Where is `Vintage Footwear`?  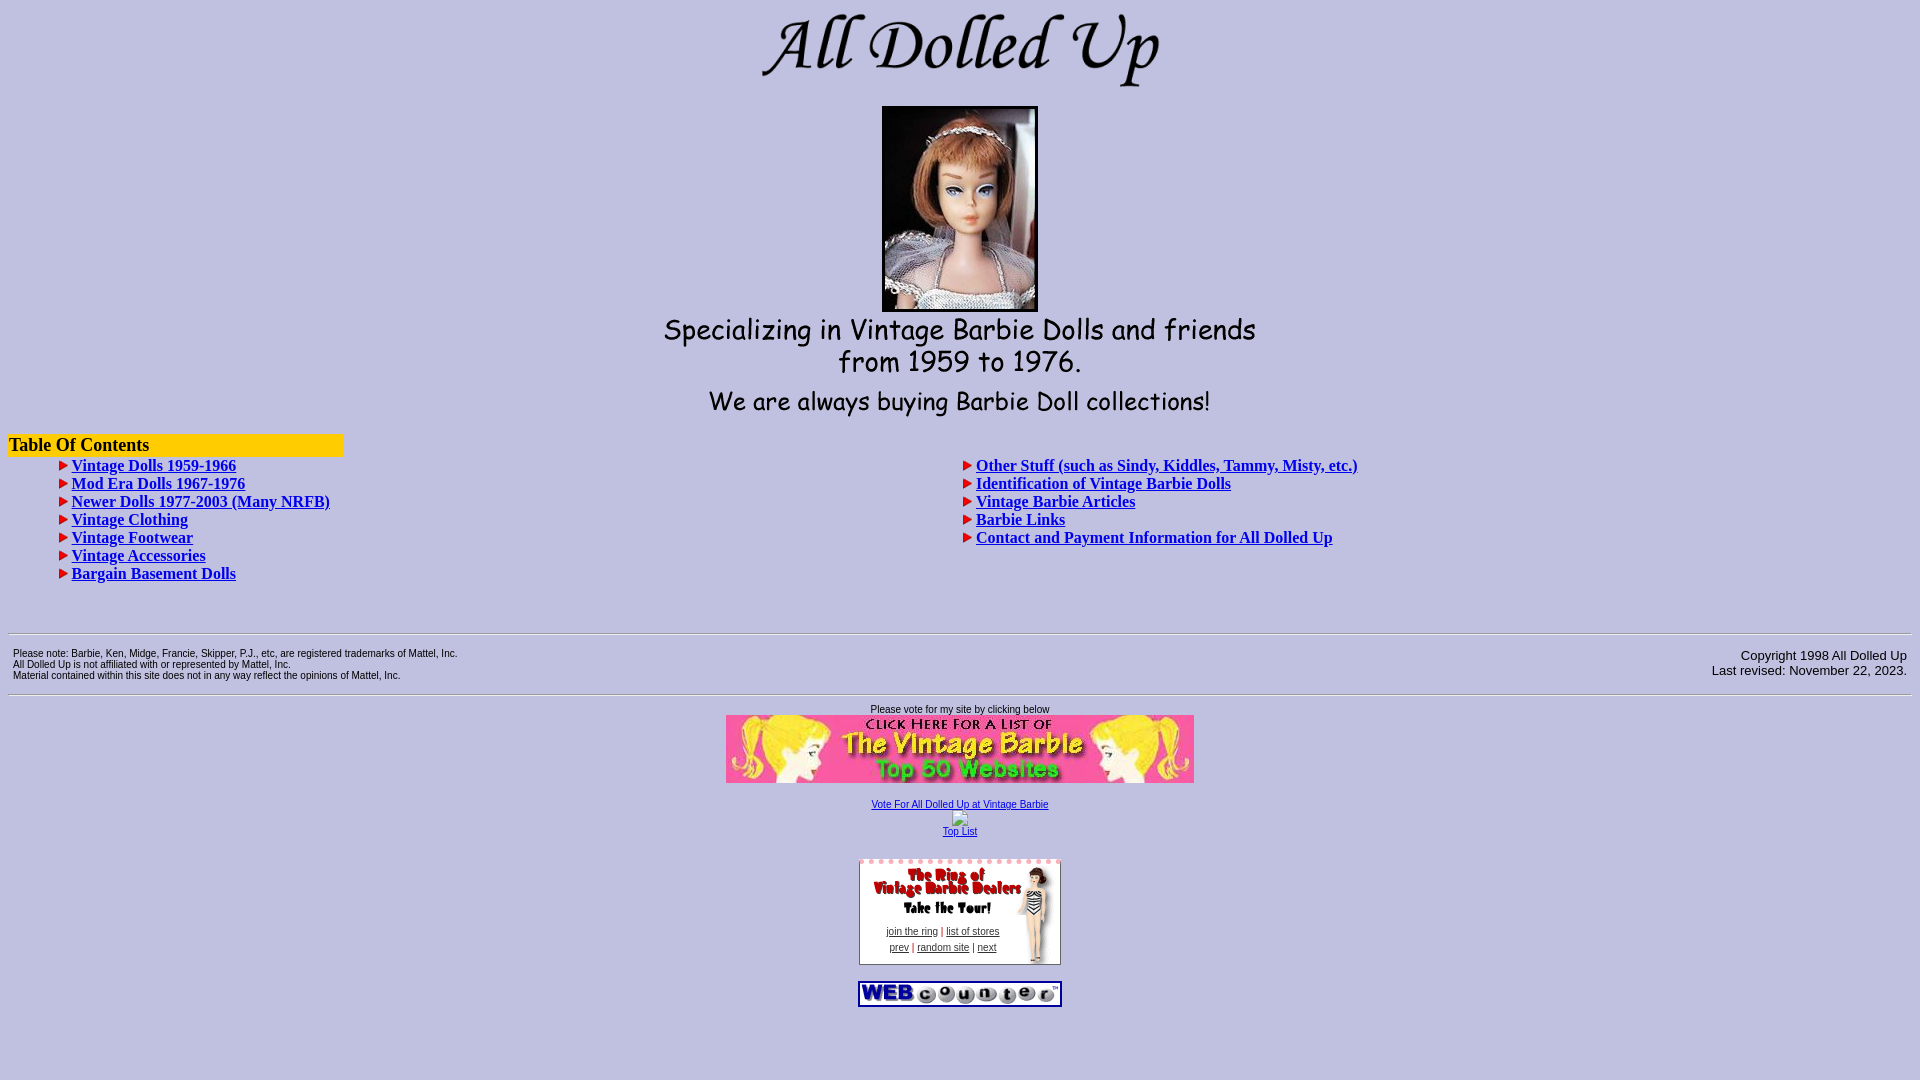 Vintage Footwear is located at coordinates (133, 538).